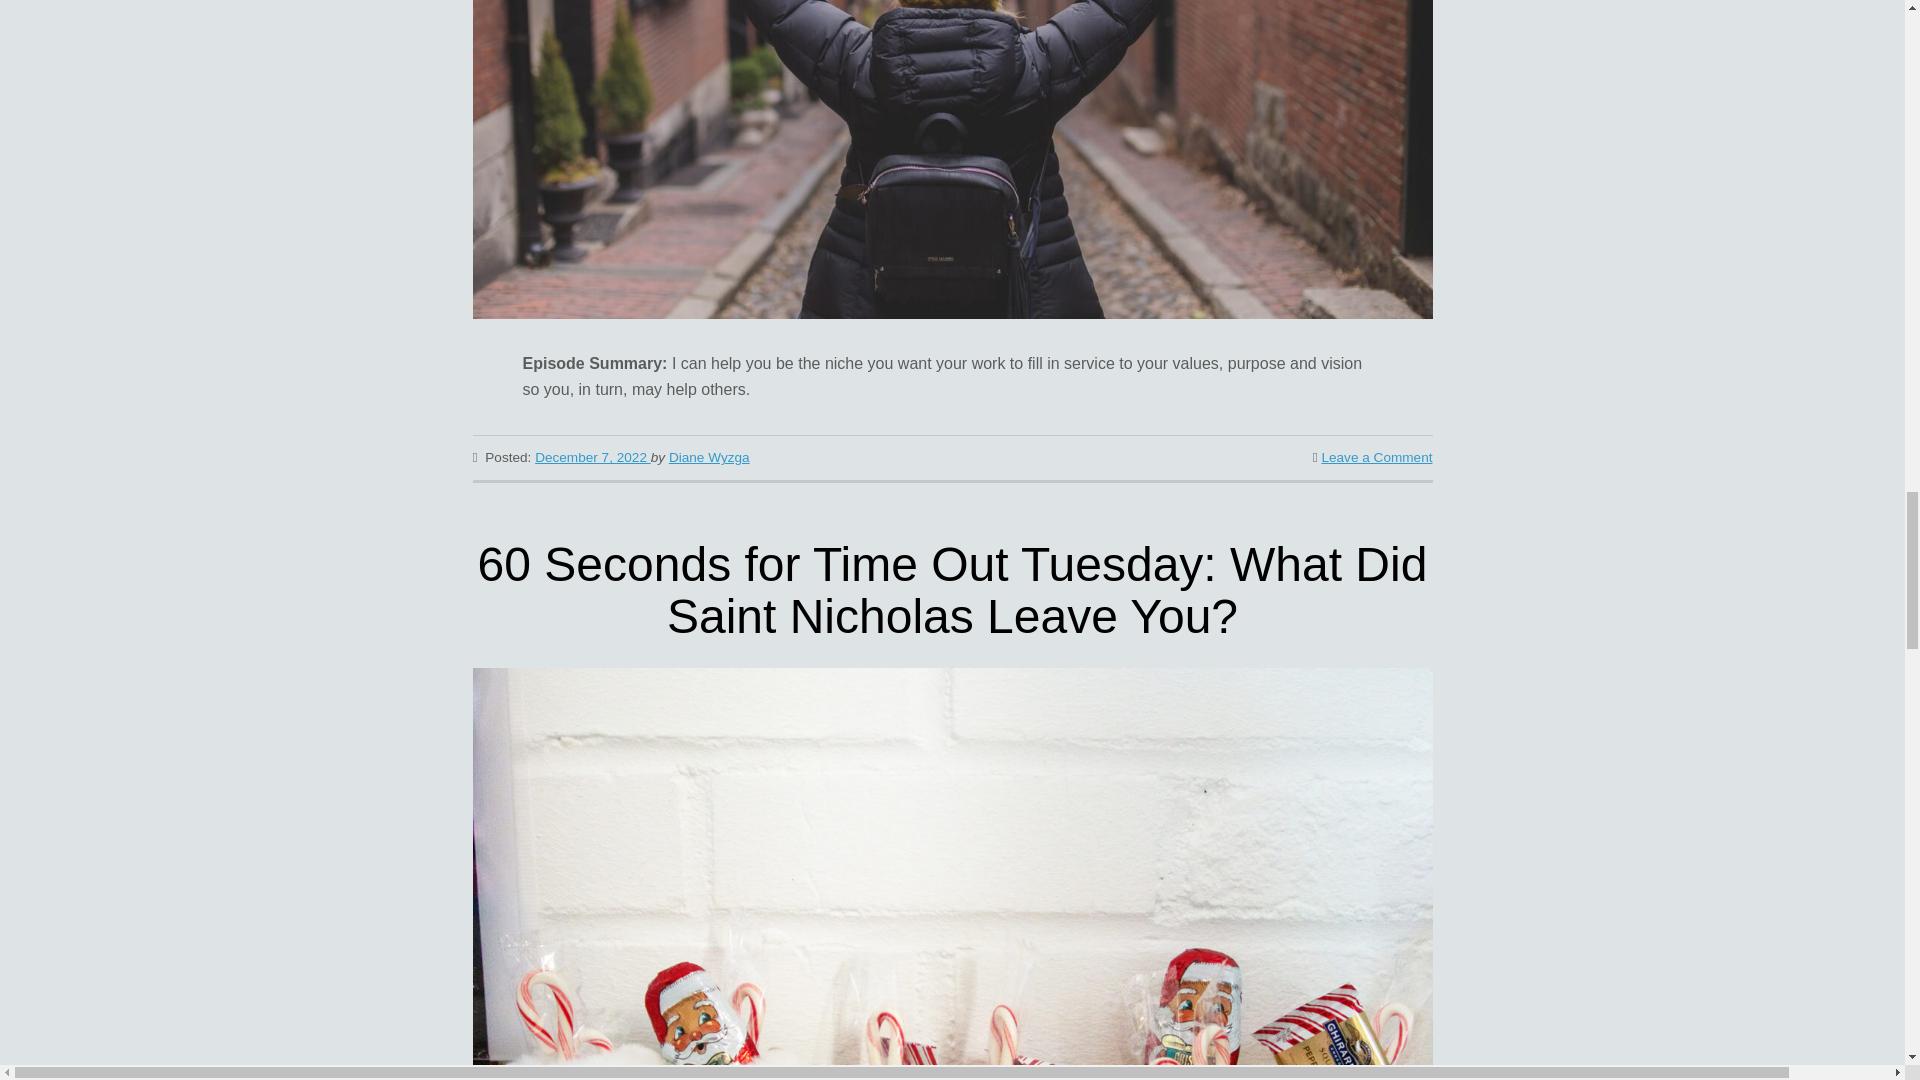 The height and width of the screenshot is (1080, 1920). Describe the element at coordinates (709, 458) in the screenshot. I see `Diane Wyzga` at that location.